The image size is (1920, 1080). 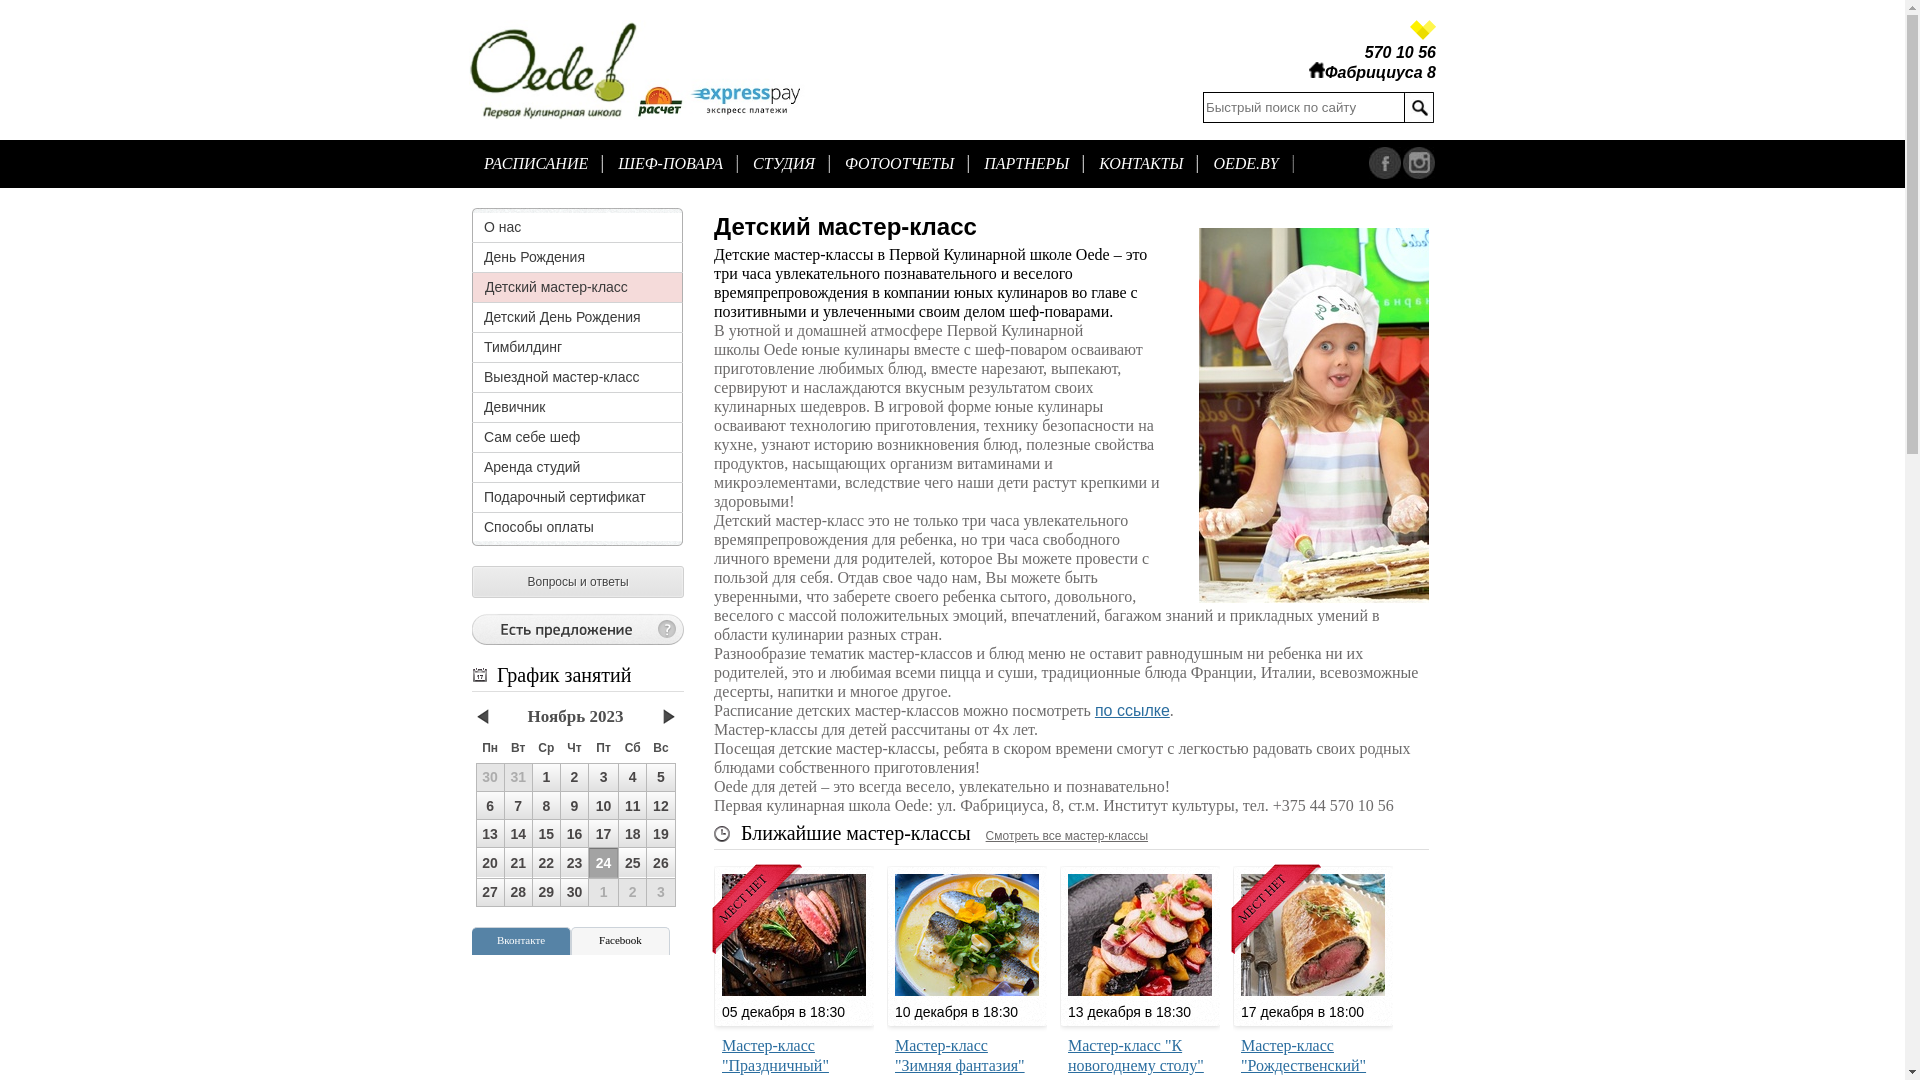 I want to click on 4, so click(x=633, y=777).